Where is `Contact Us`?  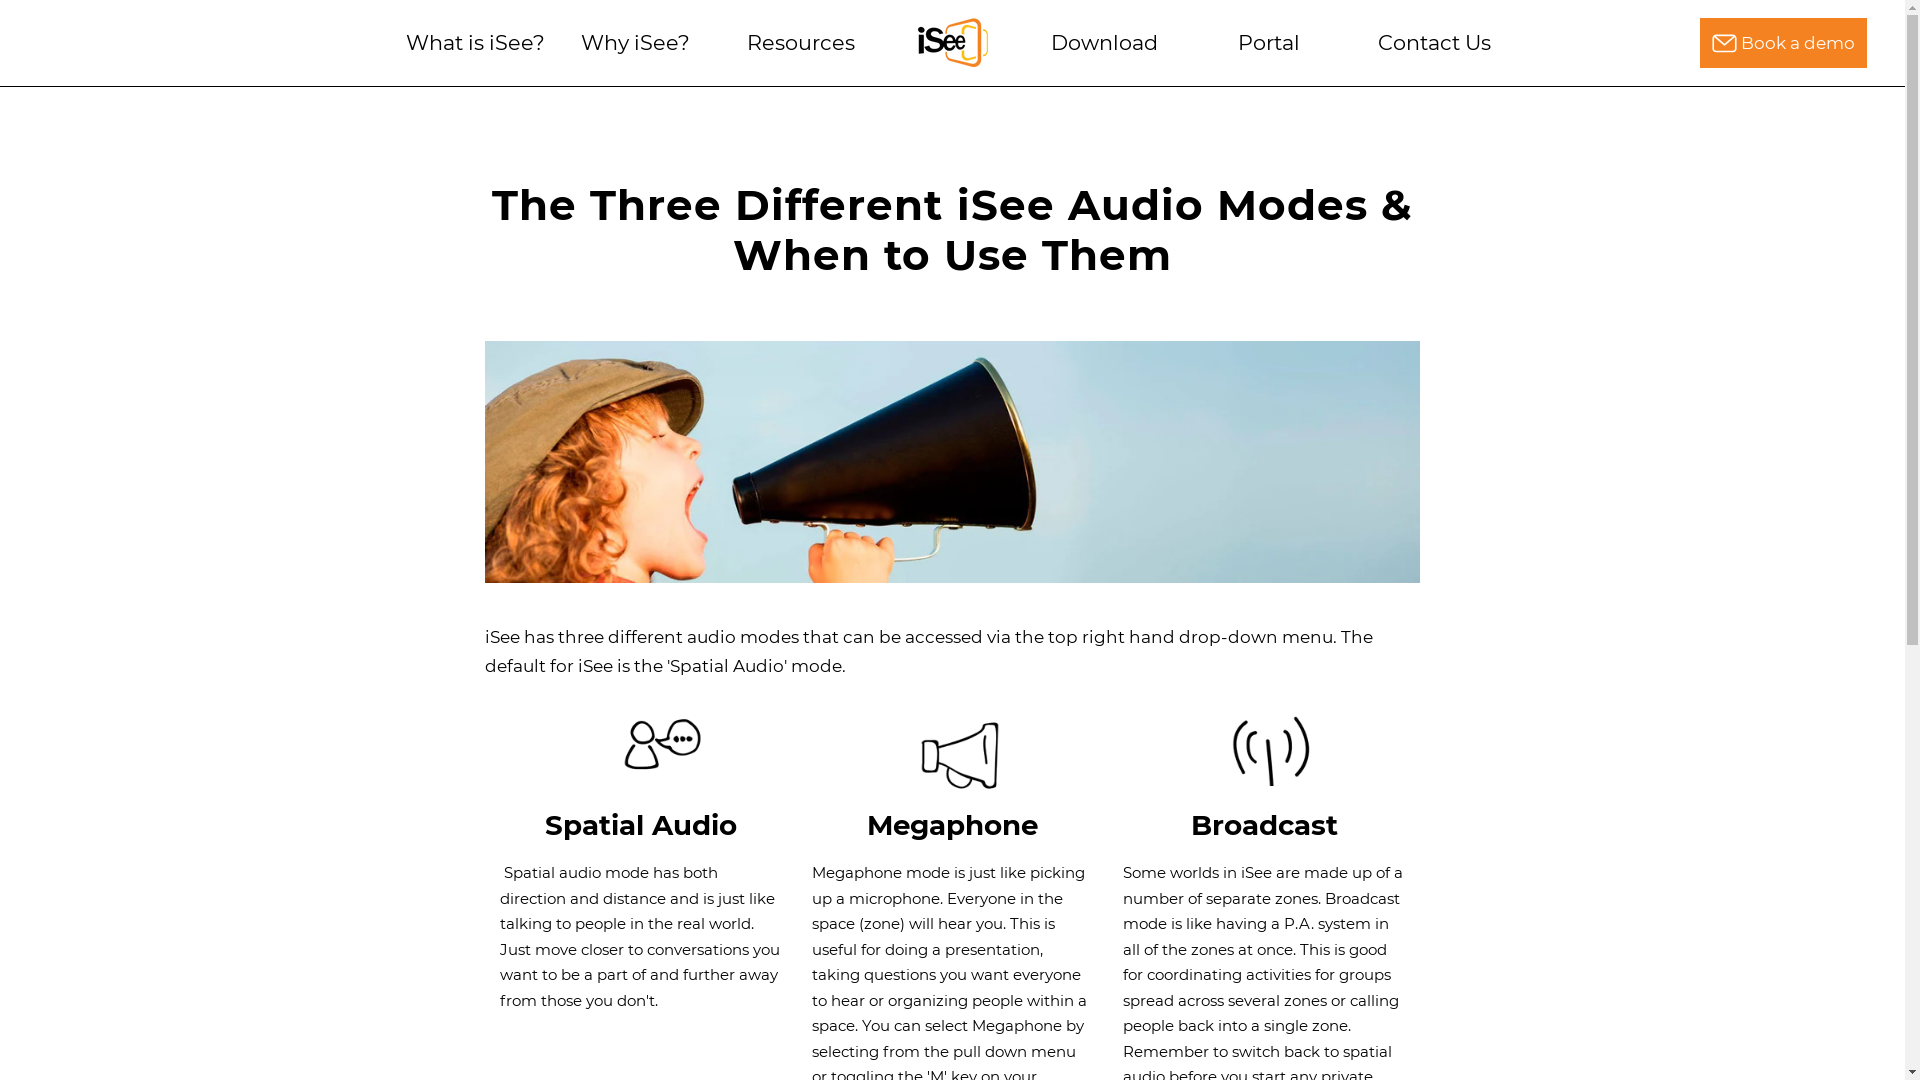
Contact Us is located at coordinates (1434, 43).